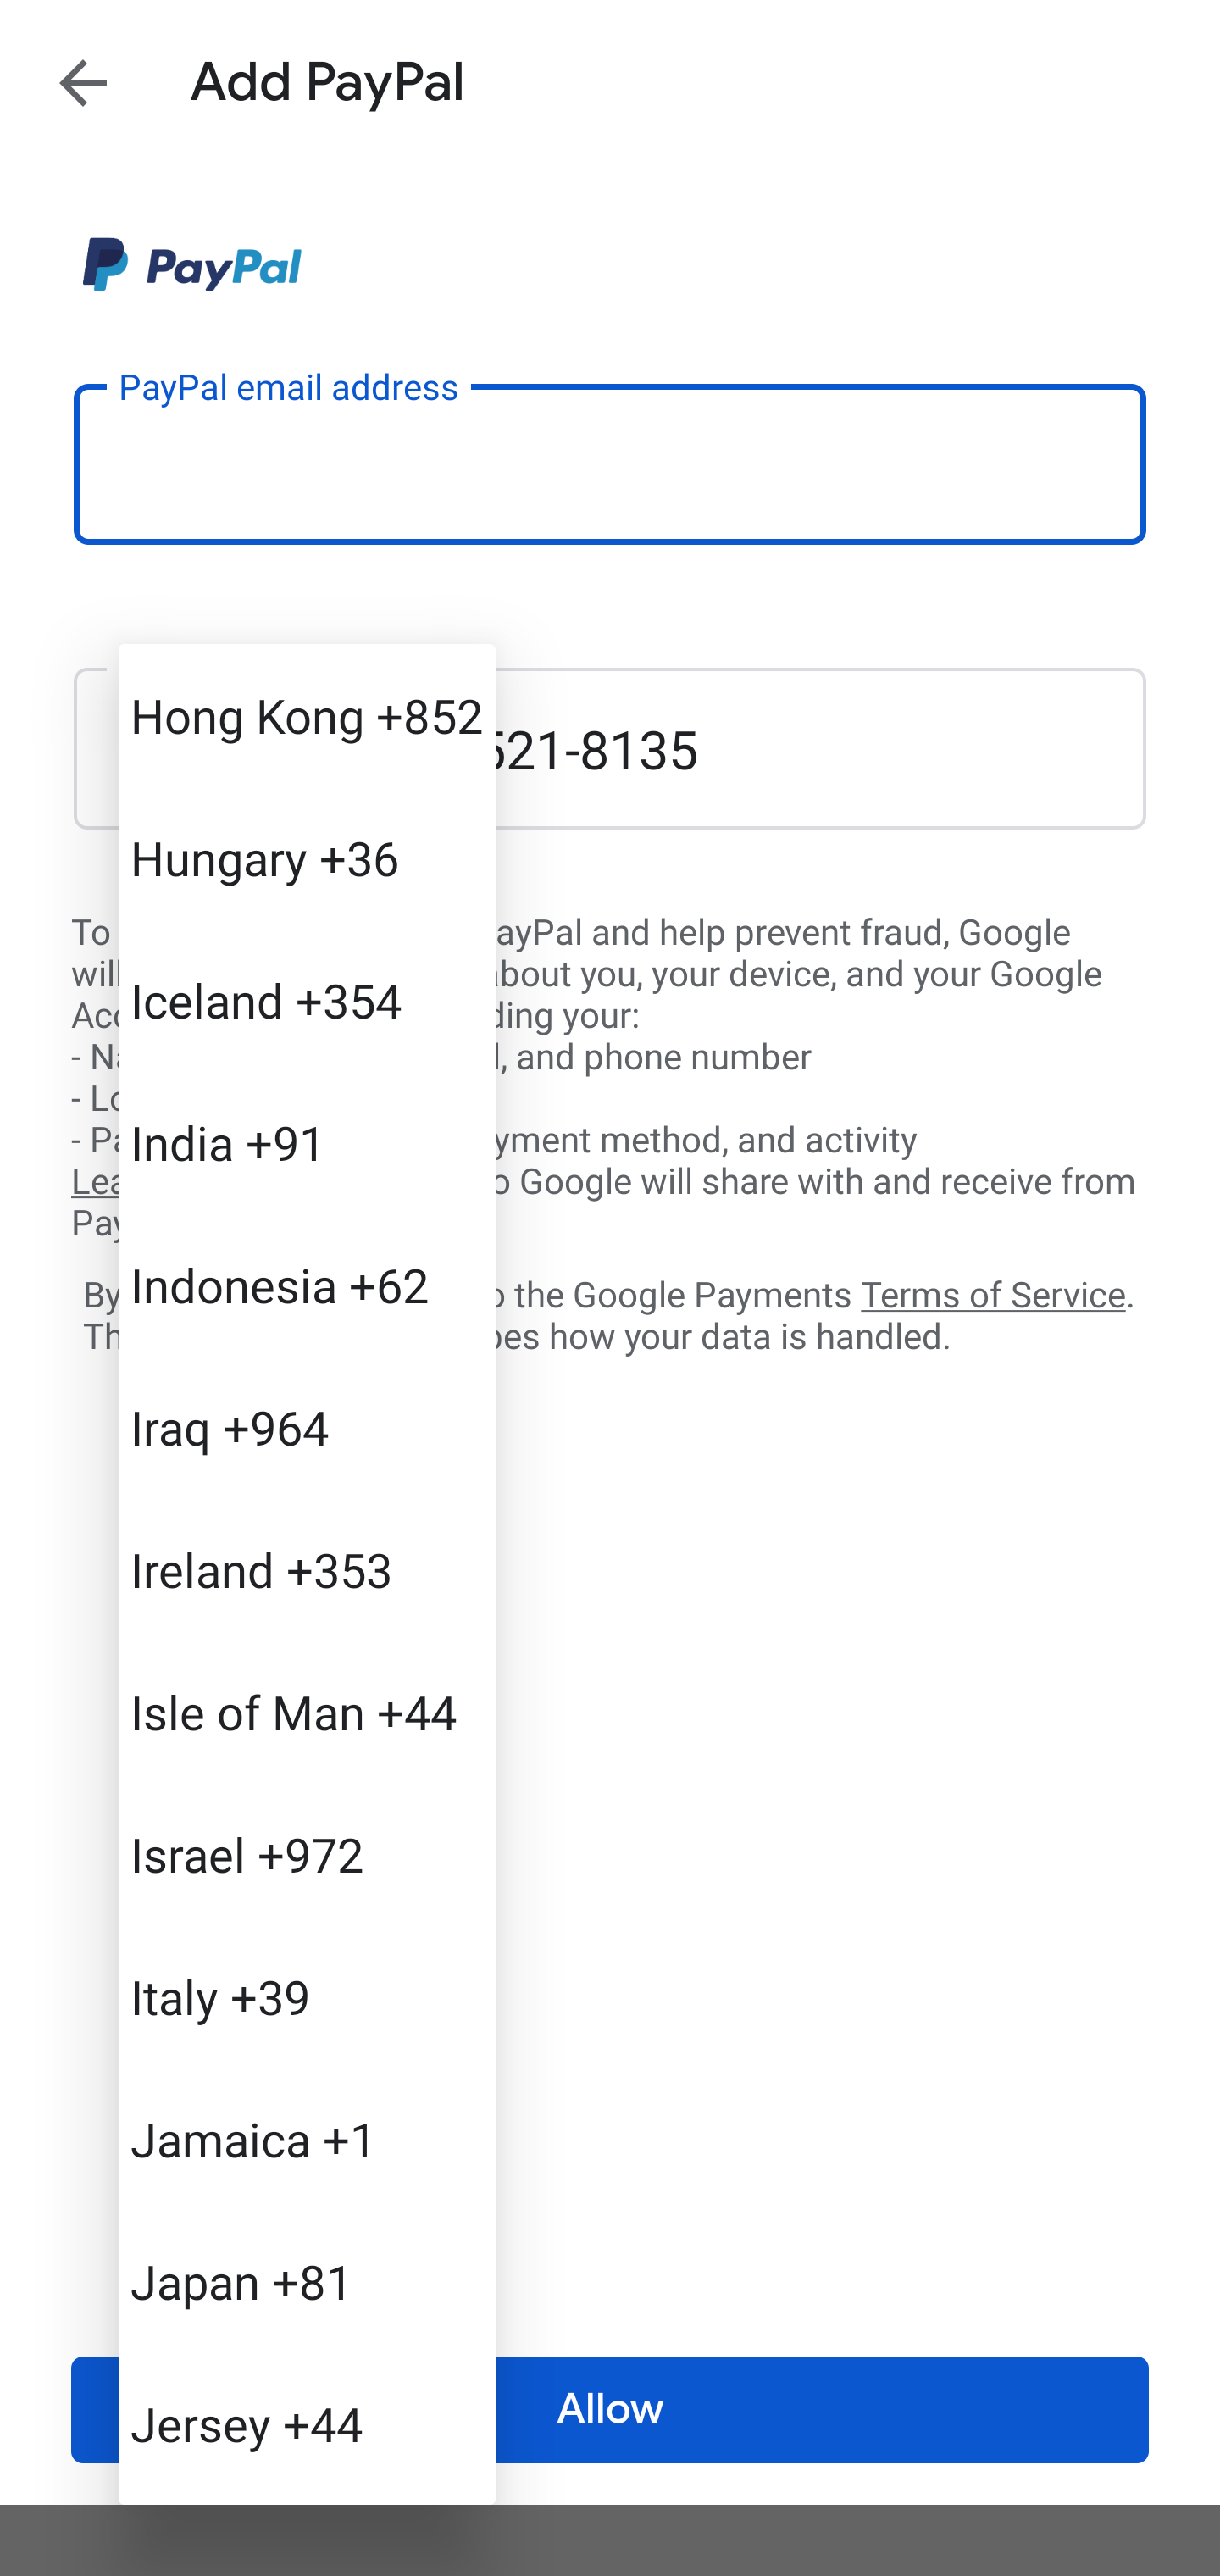 This screenshot has height=2576, width=1220. What do you see at coordinates (307, 2281) in the screenshot?
I see `Japan +81` at bounding box center [307, 2281].